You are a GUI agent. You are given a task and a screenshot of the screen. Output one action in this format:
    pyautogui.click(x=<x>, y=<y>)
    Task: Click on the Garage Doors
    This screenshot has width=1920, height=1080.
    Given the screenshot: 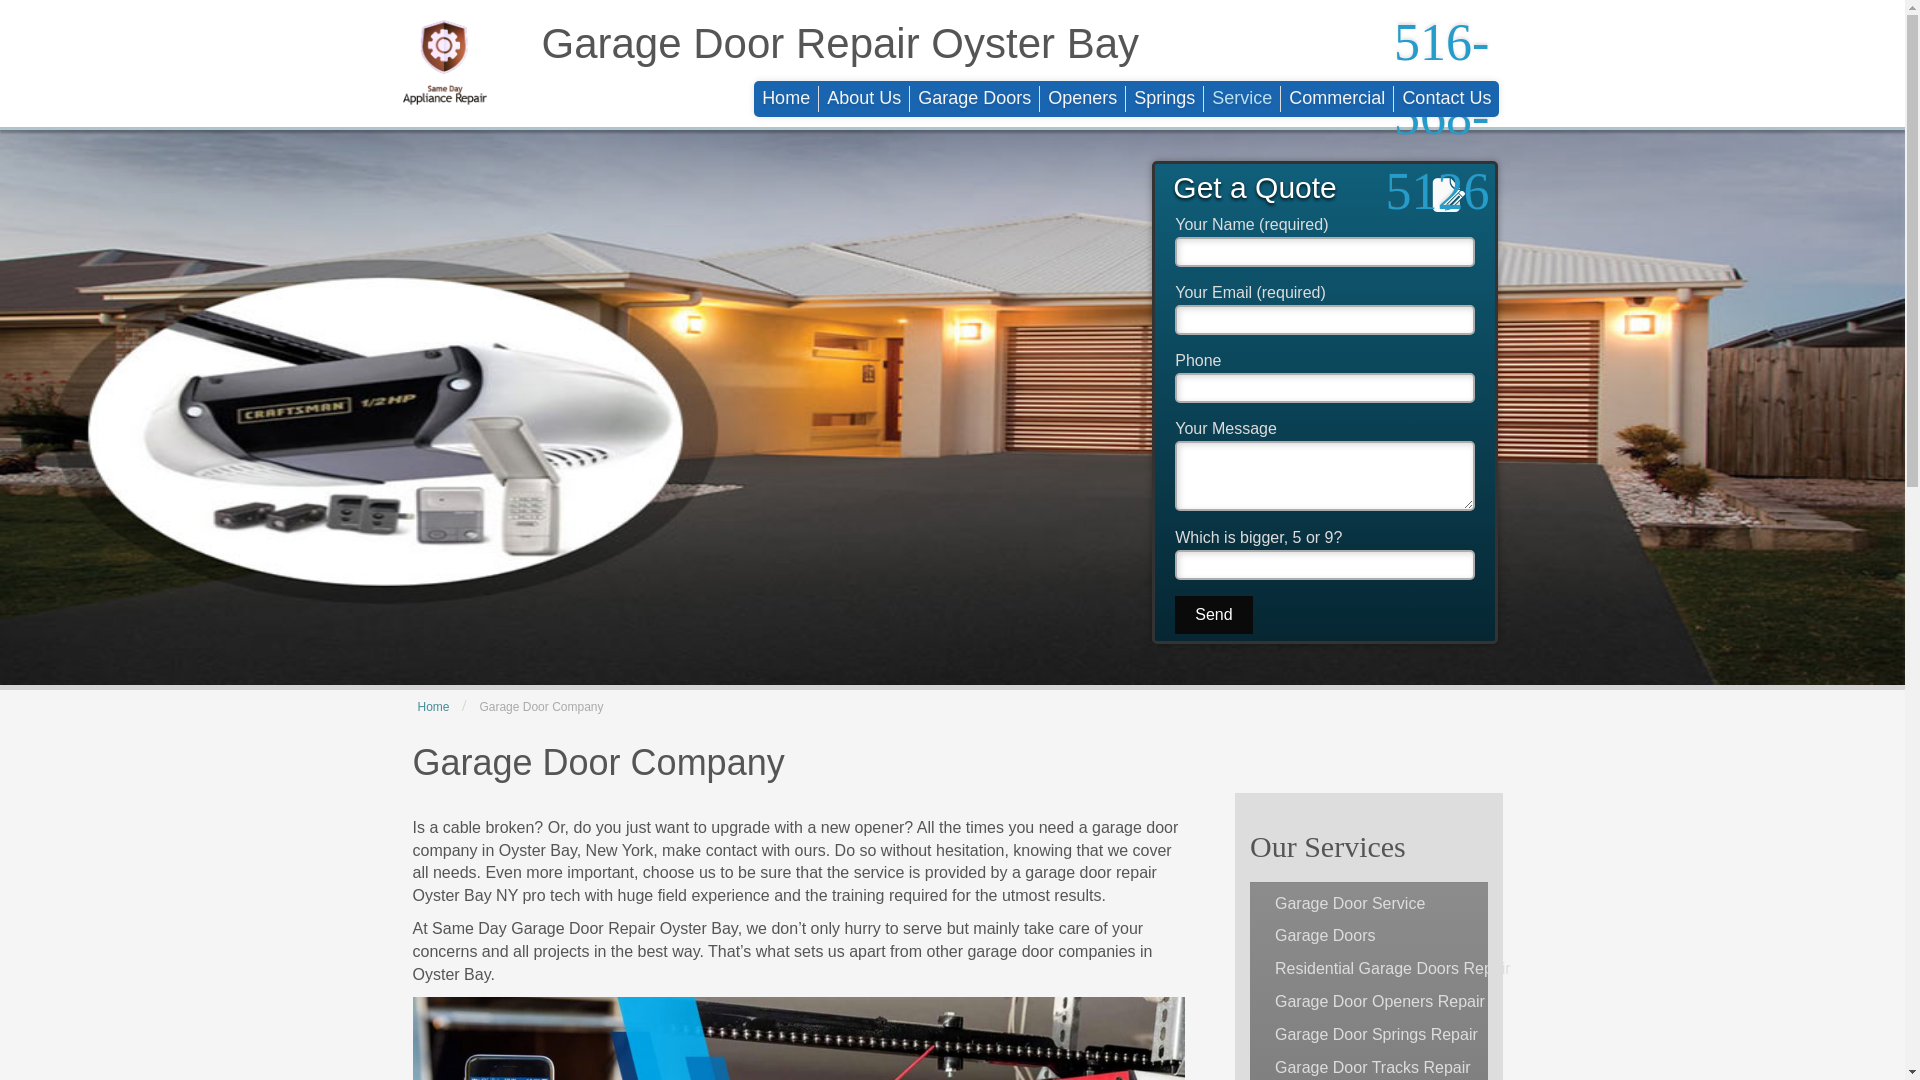 What is the action you would take?
    pyautogui.click(x=975, y=99)
    